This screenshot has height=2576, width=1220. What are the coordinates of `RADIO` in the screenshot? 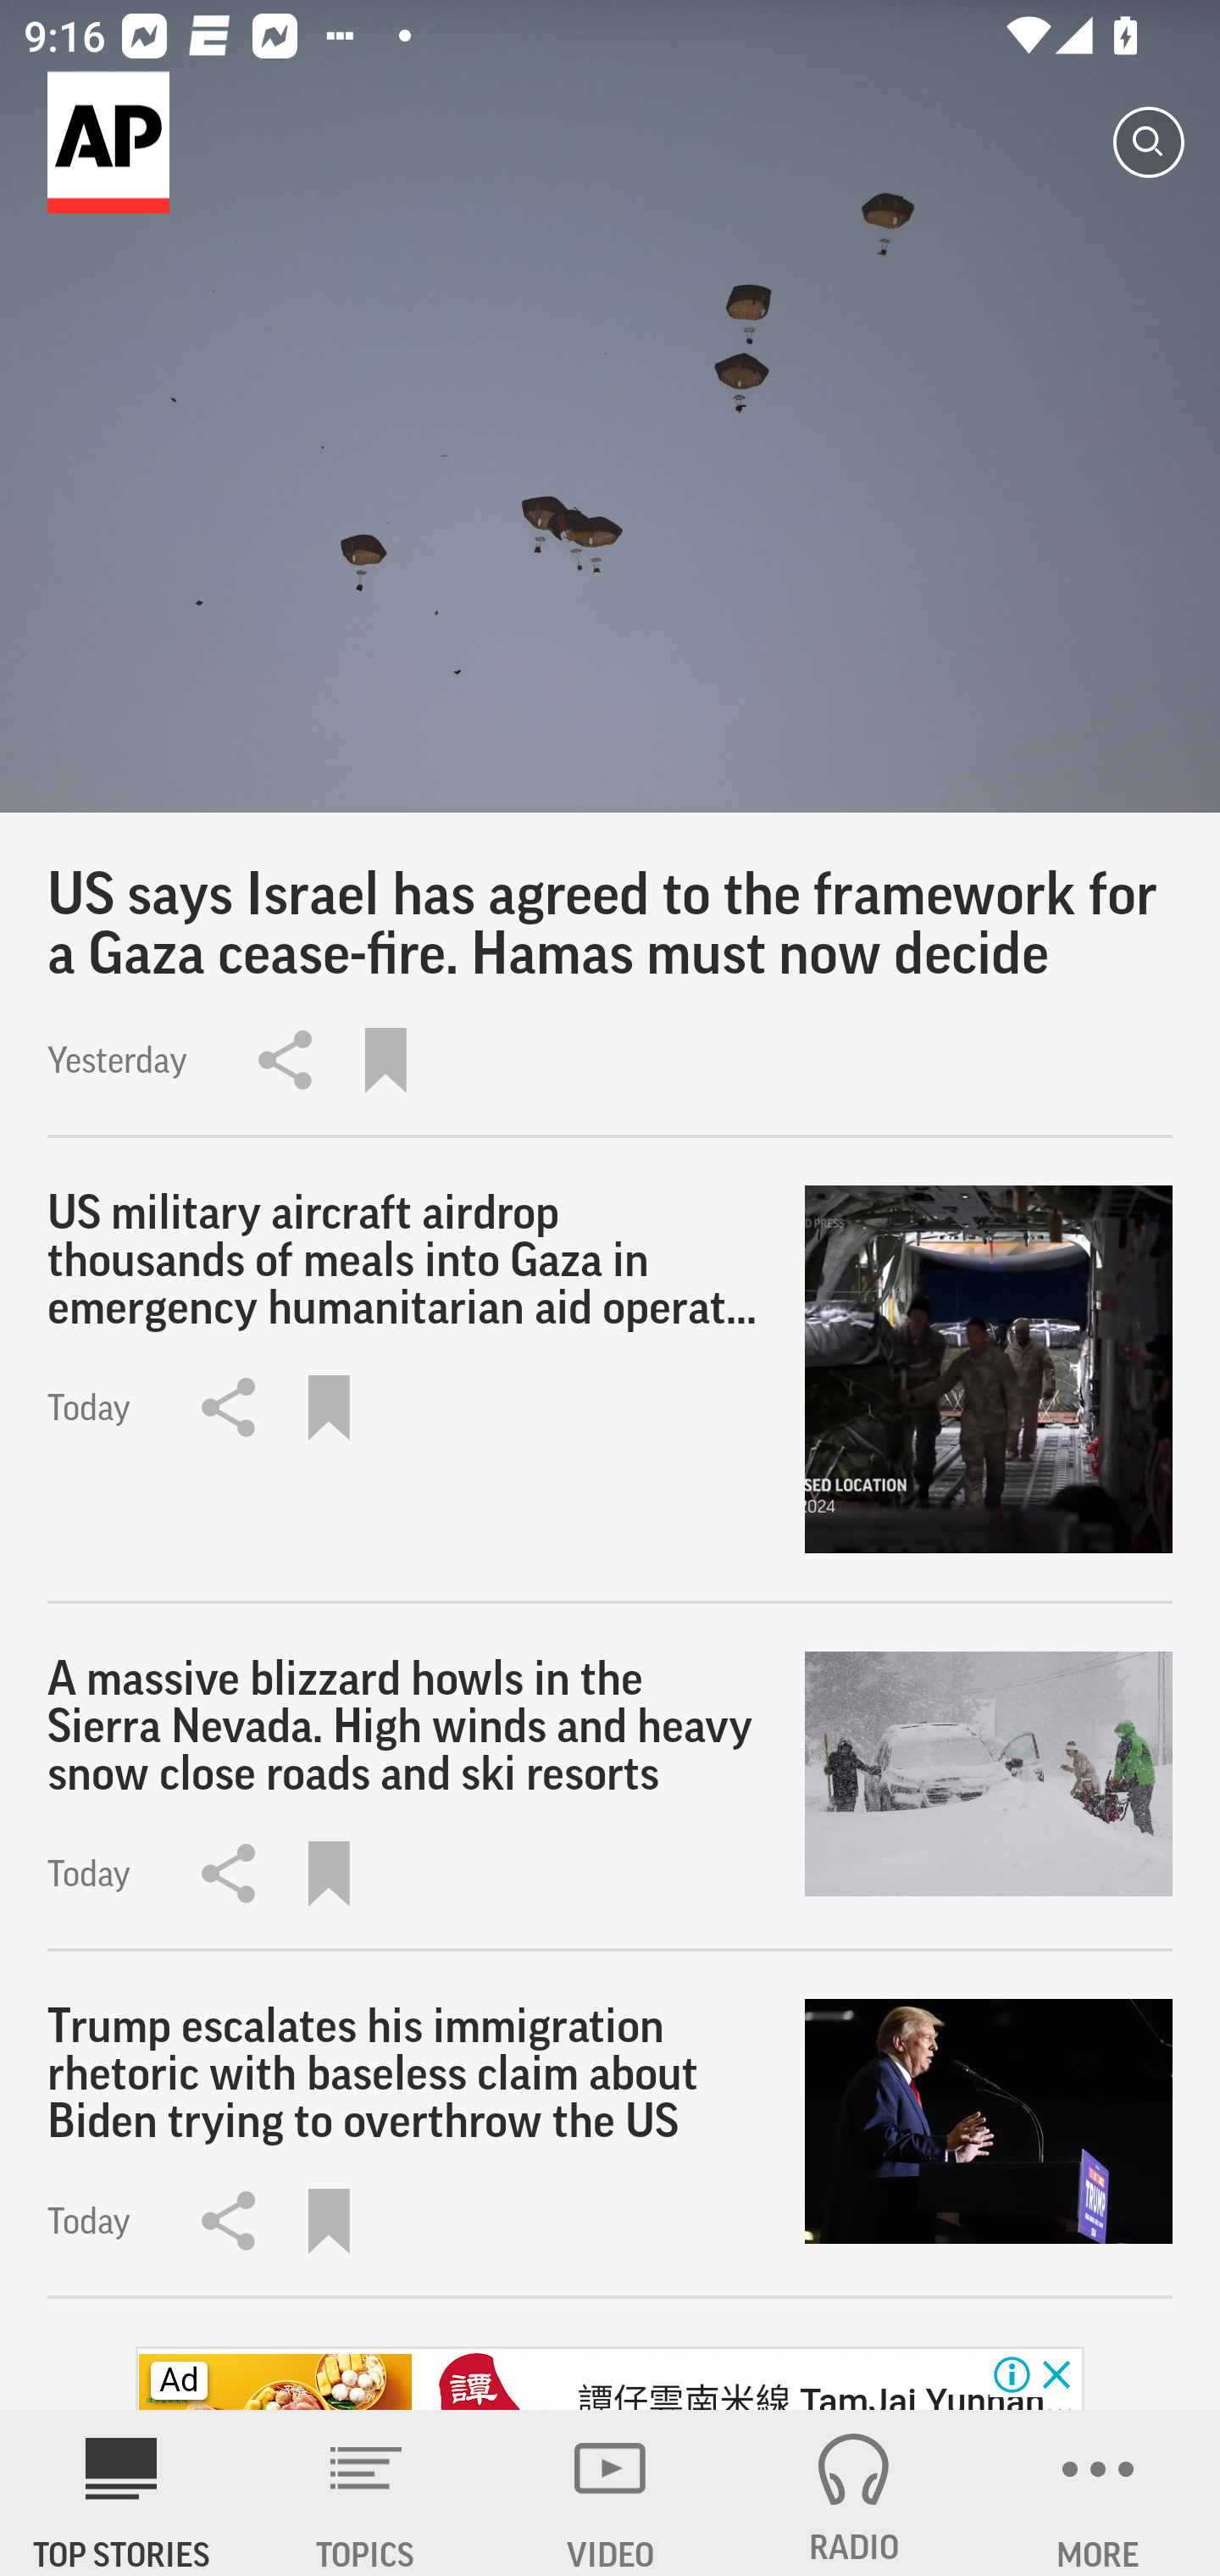 It's located at (854, 2493).